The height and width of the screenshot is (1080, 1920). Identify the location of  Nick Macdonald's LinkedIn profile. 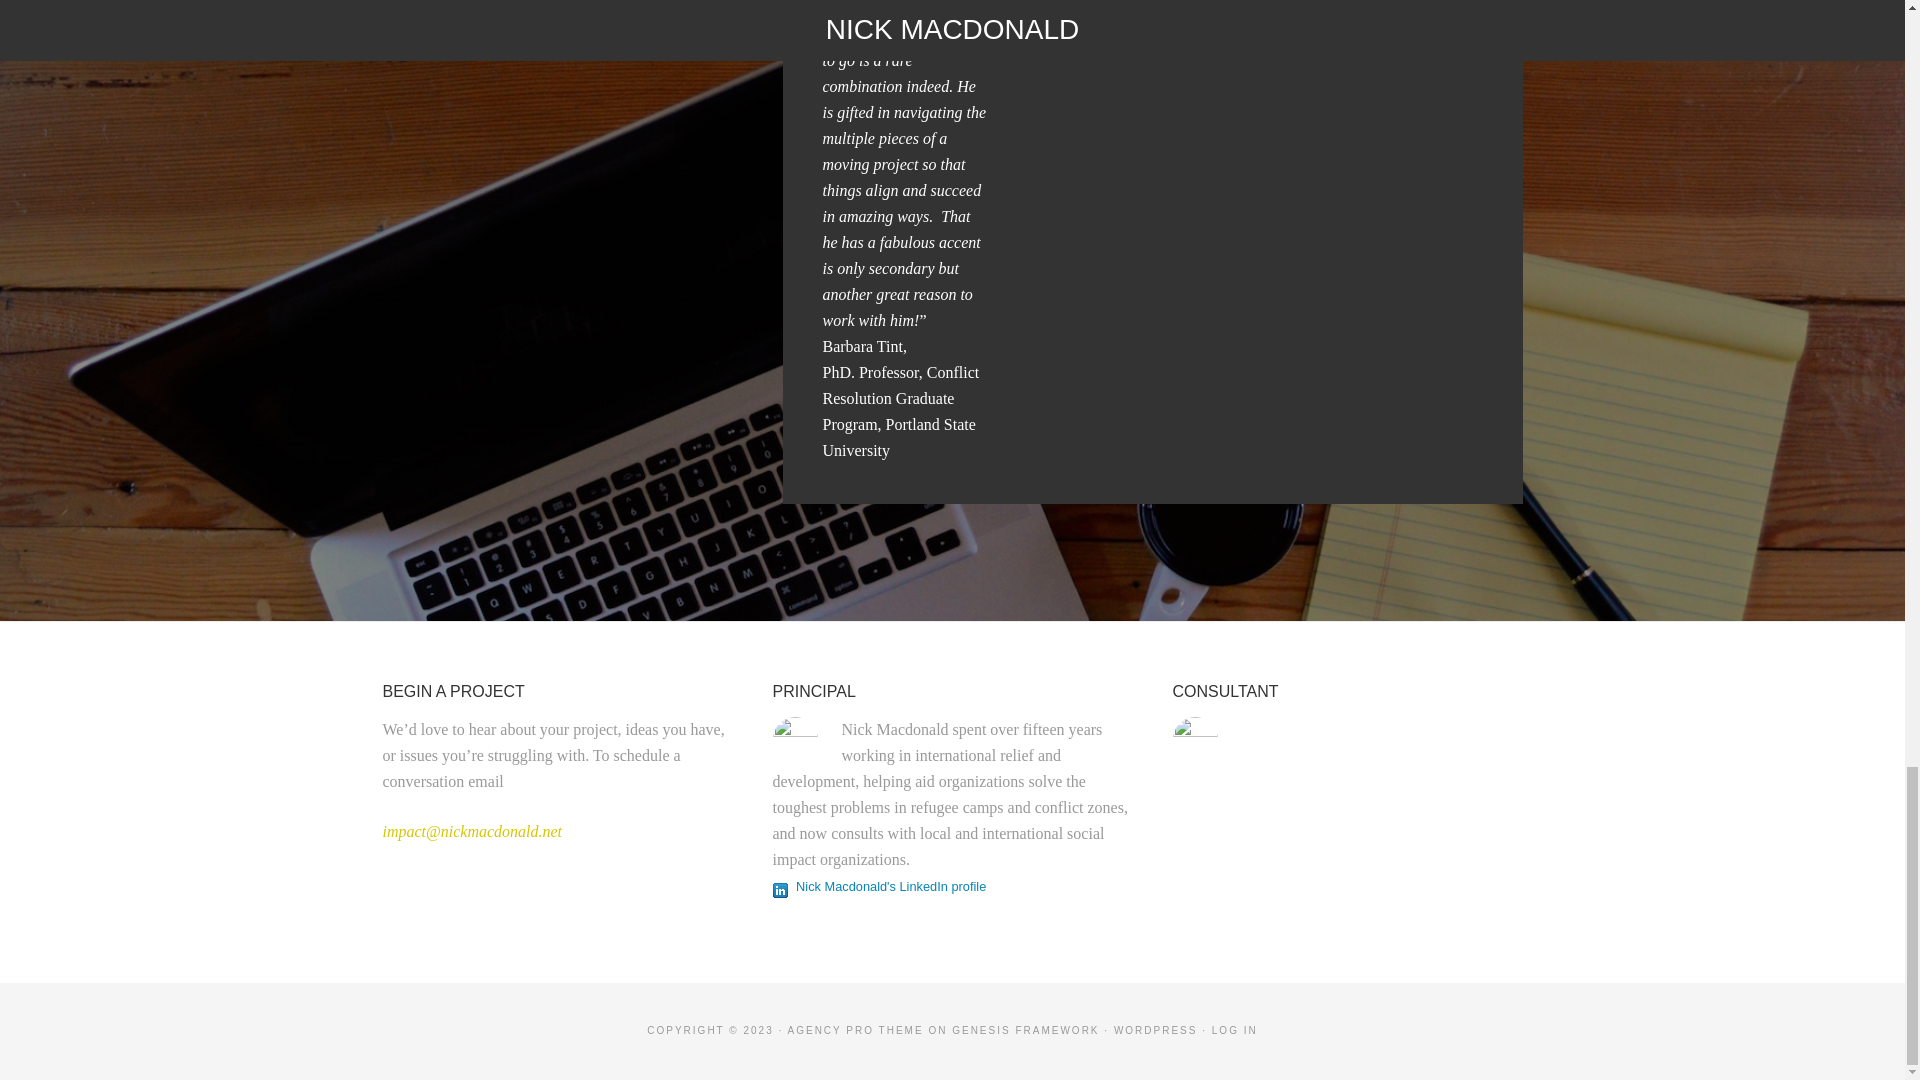
(878, 885).